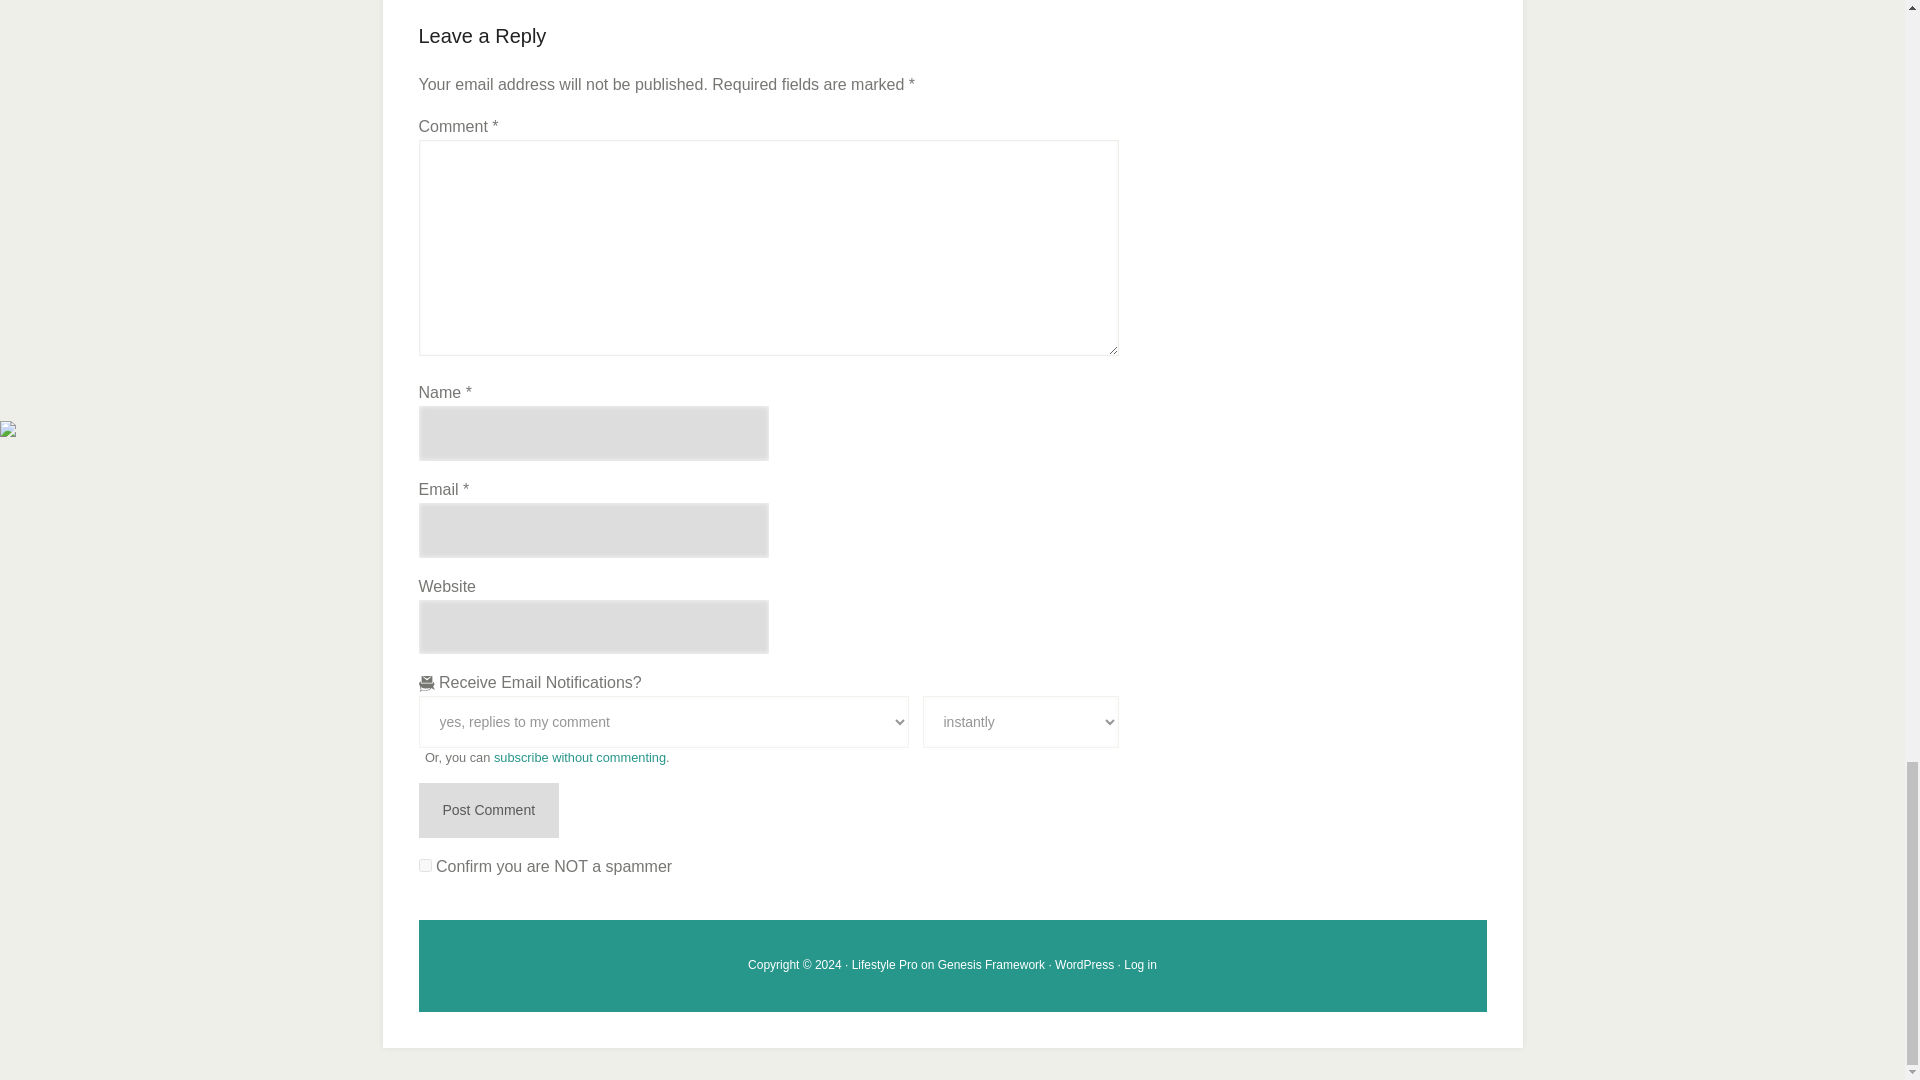 This screenshot has width=1920, height=1080. I want to click on Genesis Framework, so click(991, 964).